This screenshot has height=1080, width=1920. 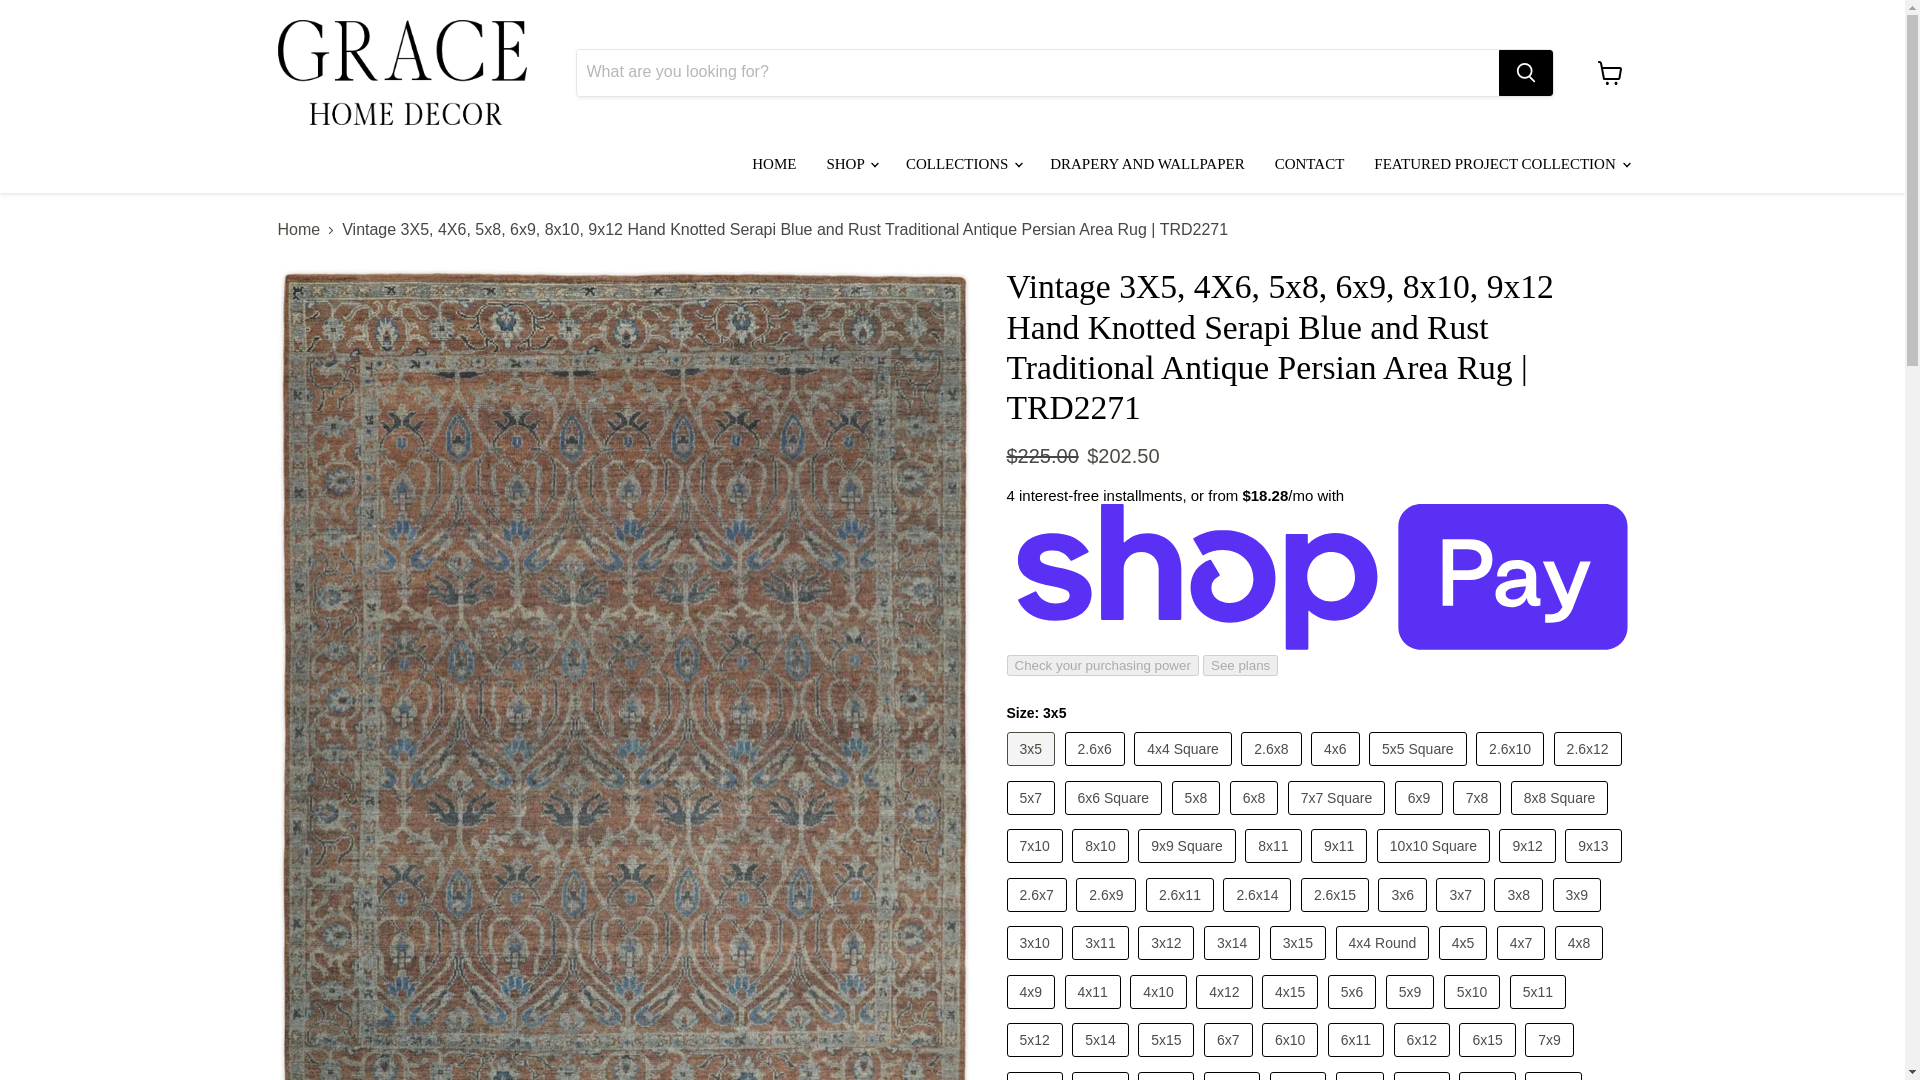 I want to click on COLLECTIONS, so click(x=962, y=163).